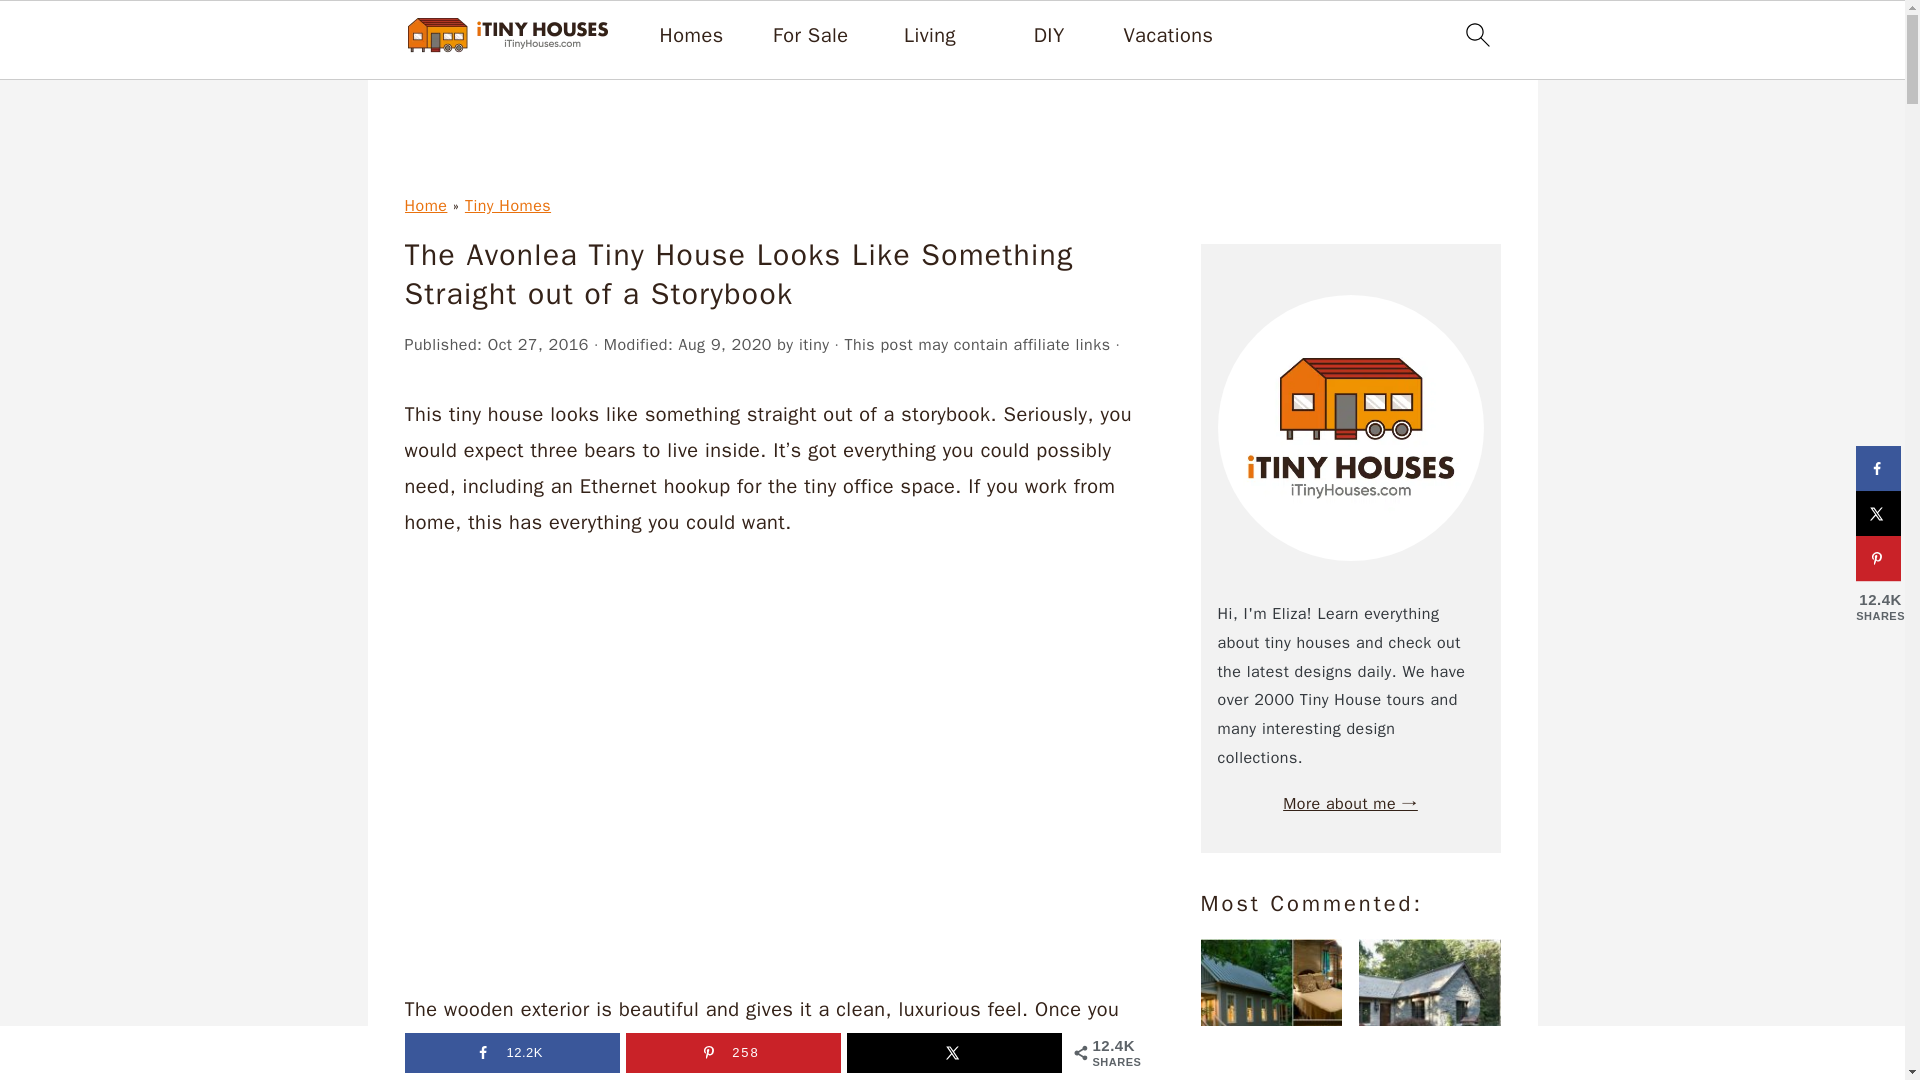 The width and height of the screenshot is (1920, 1080). What do you see at coordinates (1878, 513) in the screenshot?
I see `Share on X` at bounding box center [1878, 513].